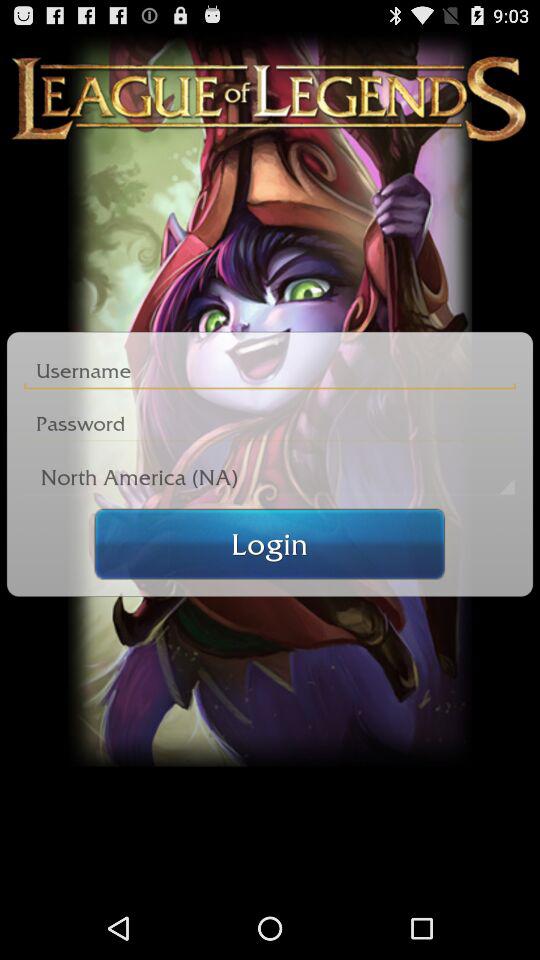 This screenshot has width=540, height=960. I want to click on tap the app below north america (na) icon, so click(270, 544).